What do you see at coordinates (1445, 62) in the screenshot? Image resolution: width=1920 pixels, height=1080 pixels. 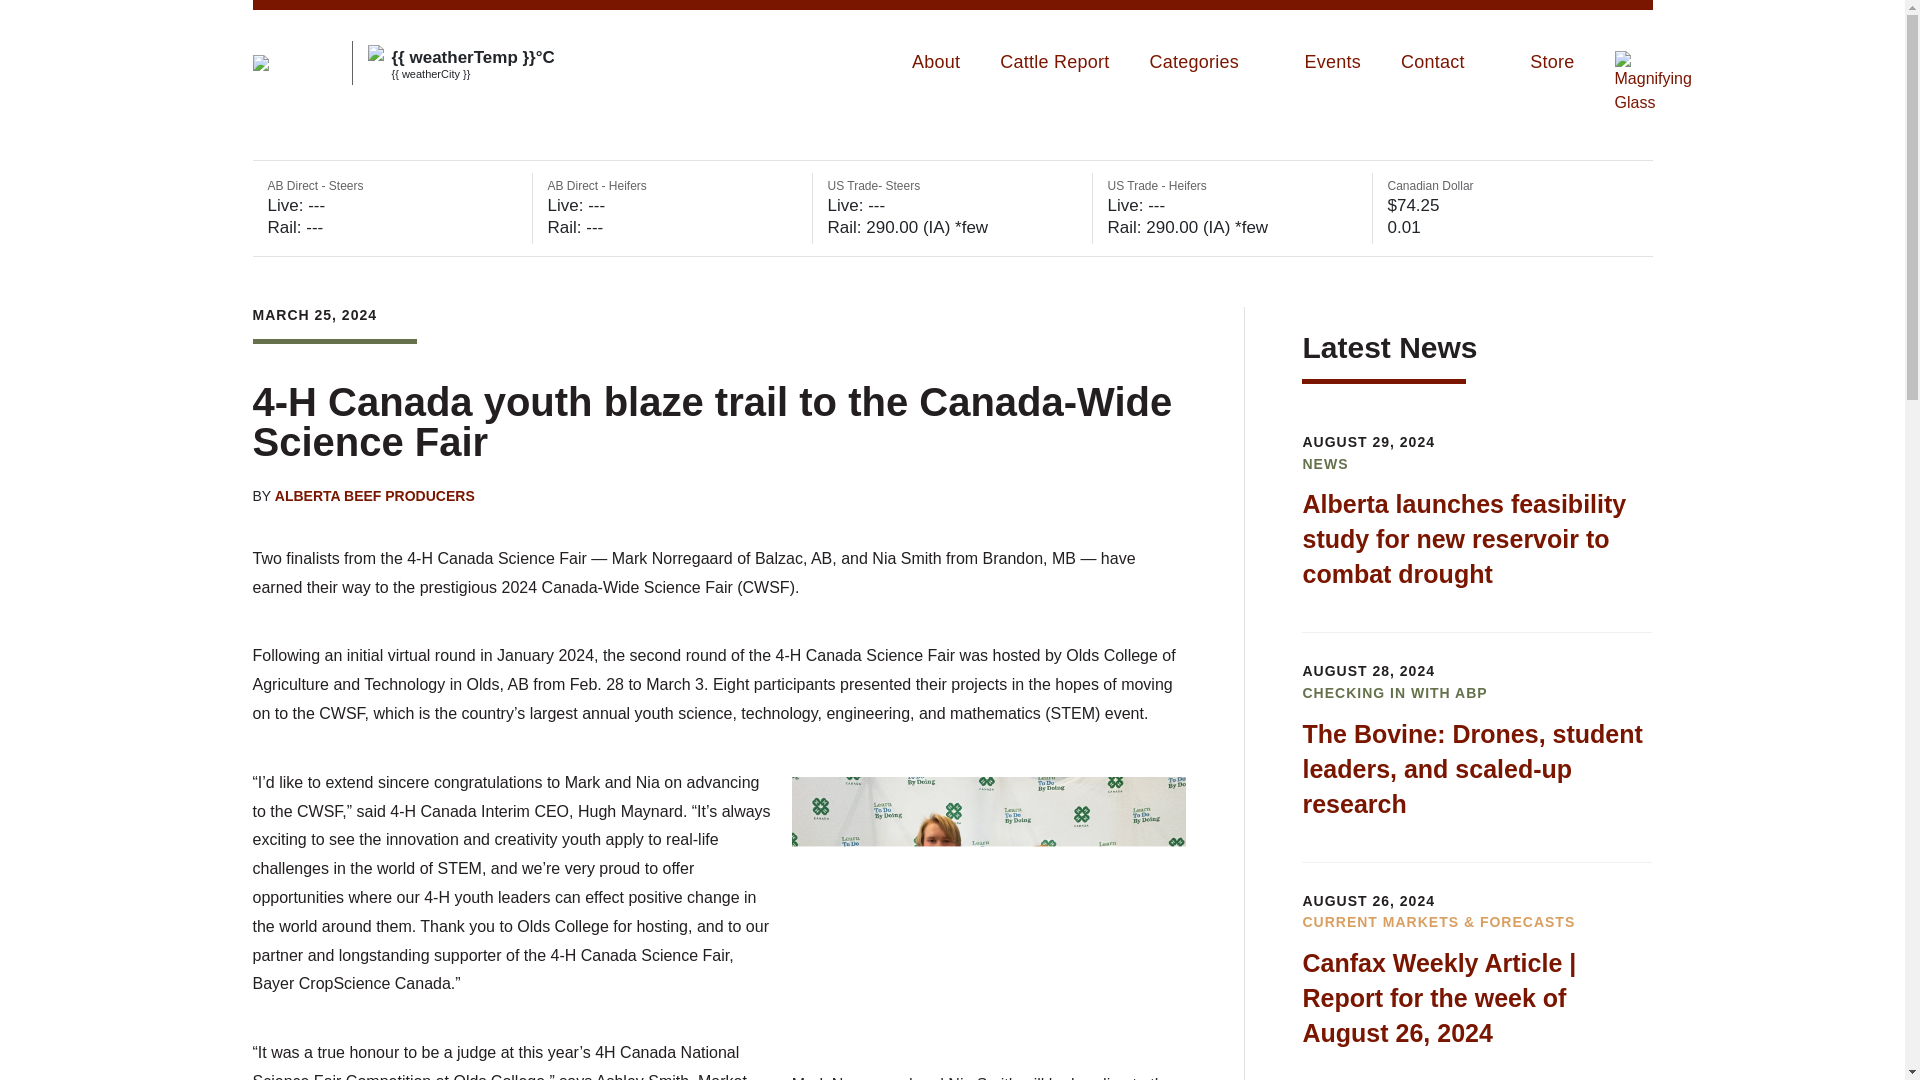 I see `Contact` at bounding box center [1445, 62].